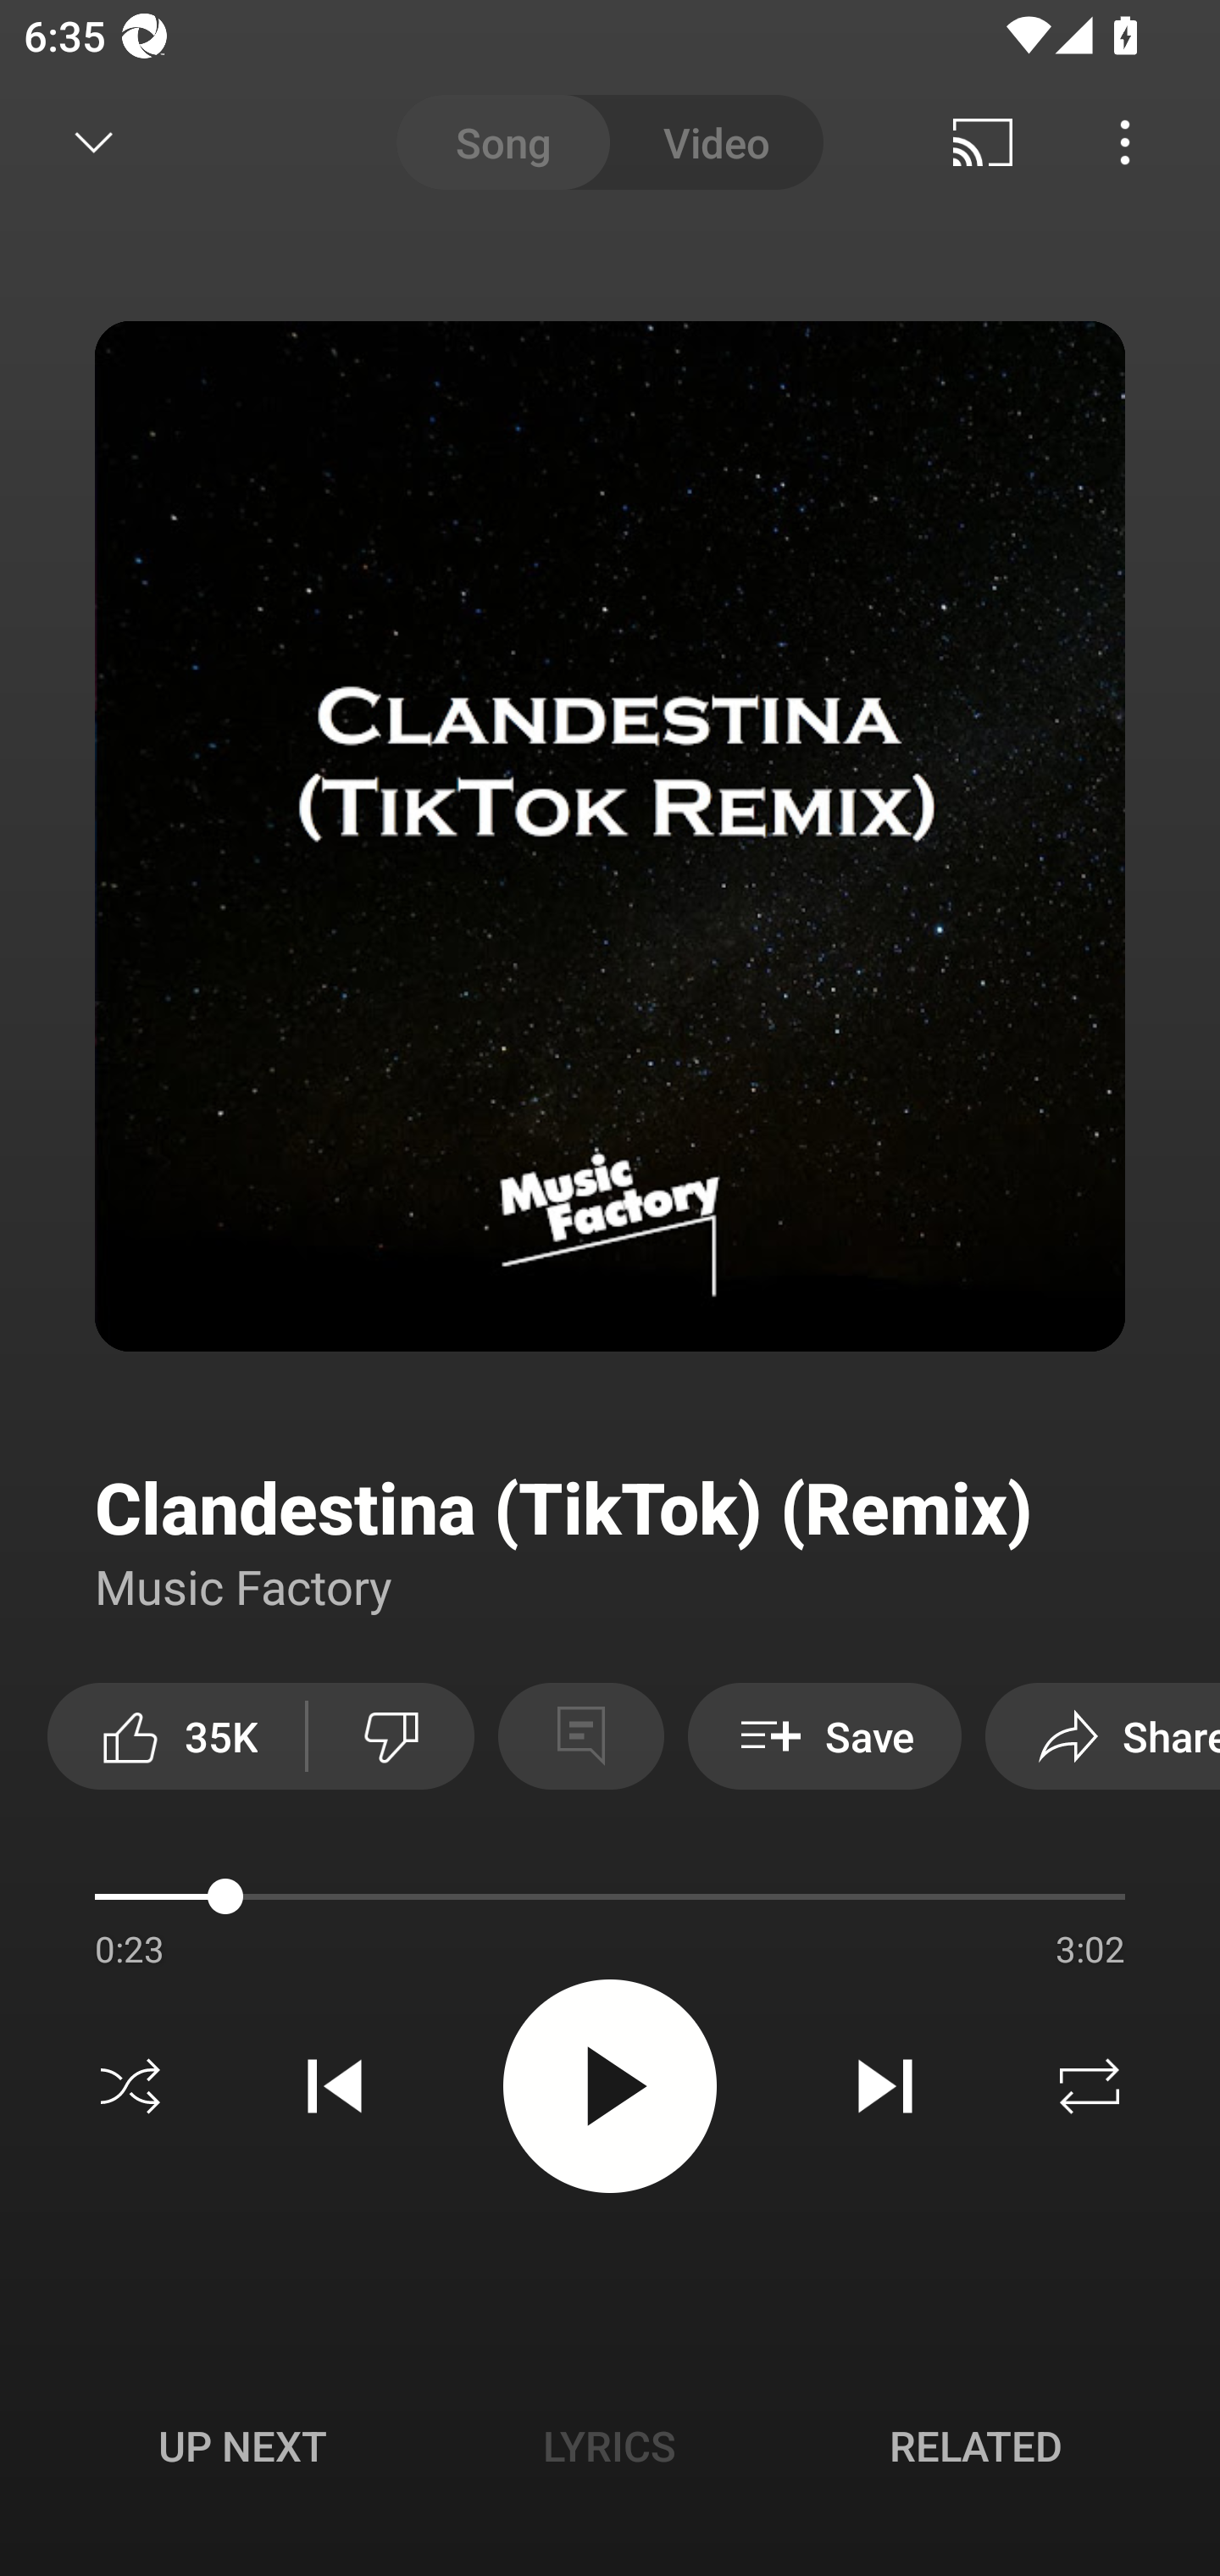 This screenshot has width=1220, height=2576. What do you see at coordinates (1125, 142) in the screenshot?
I see `Menu` at bounding box center [1125, 142].